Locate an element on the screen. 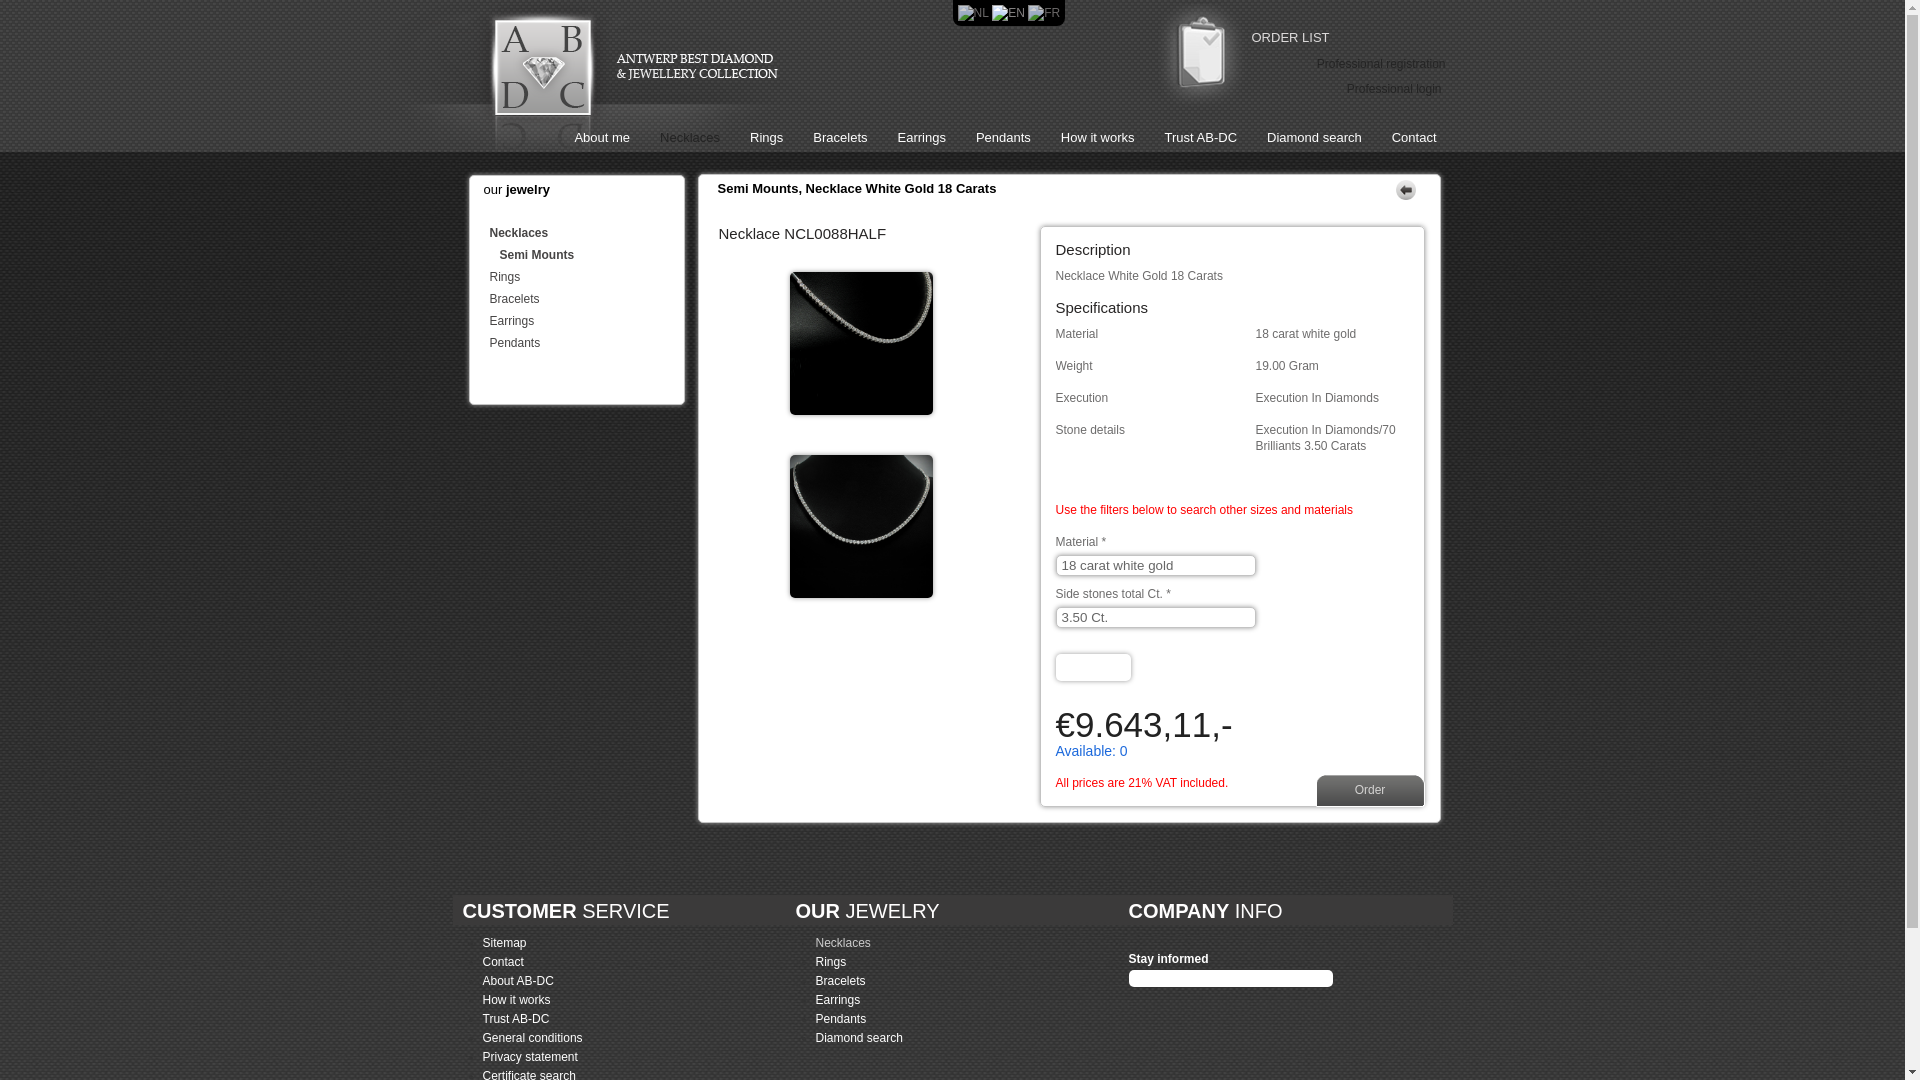 This screenshot has width=1920, height=1080. Privacy statement is located at coordinates (602, 1057).